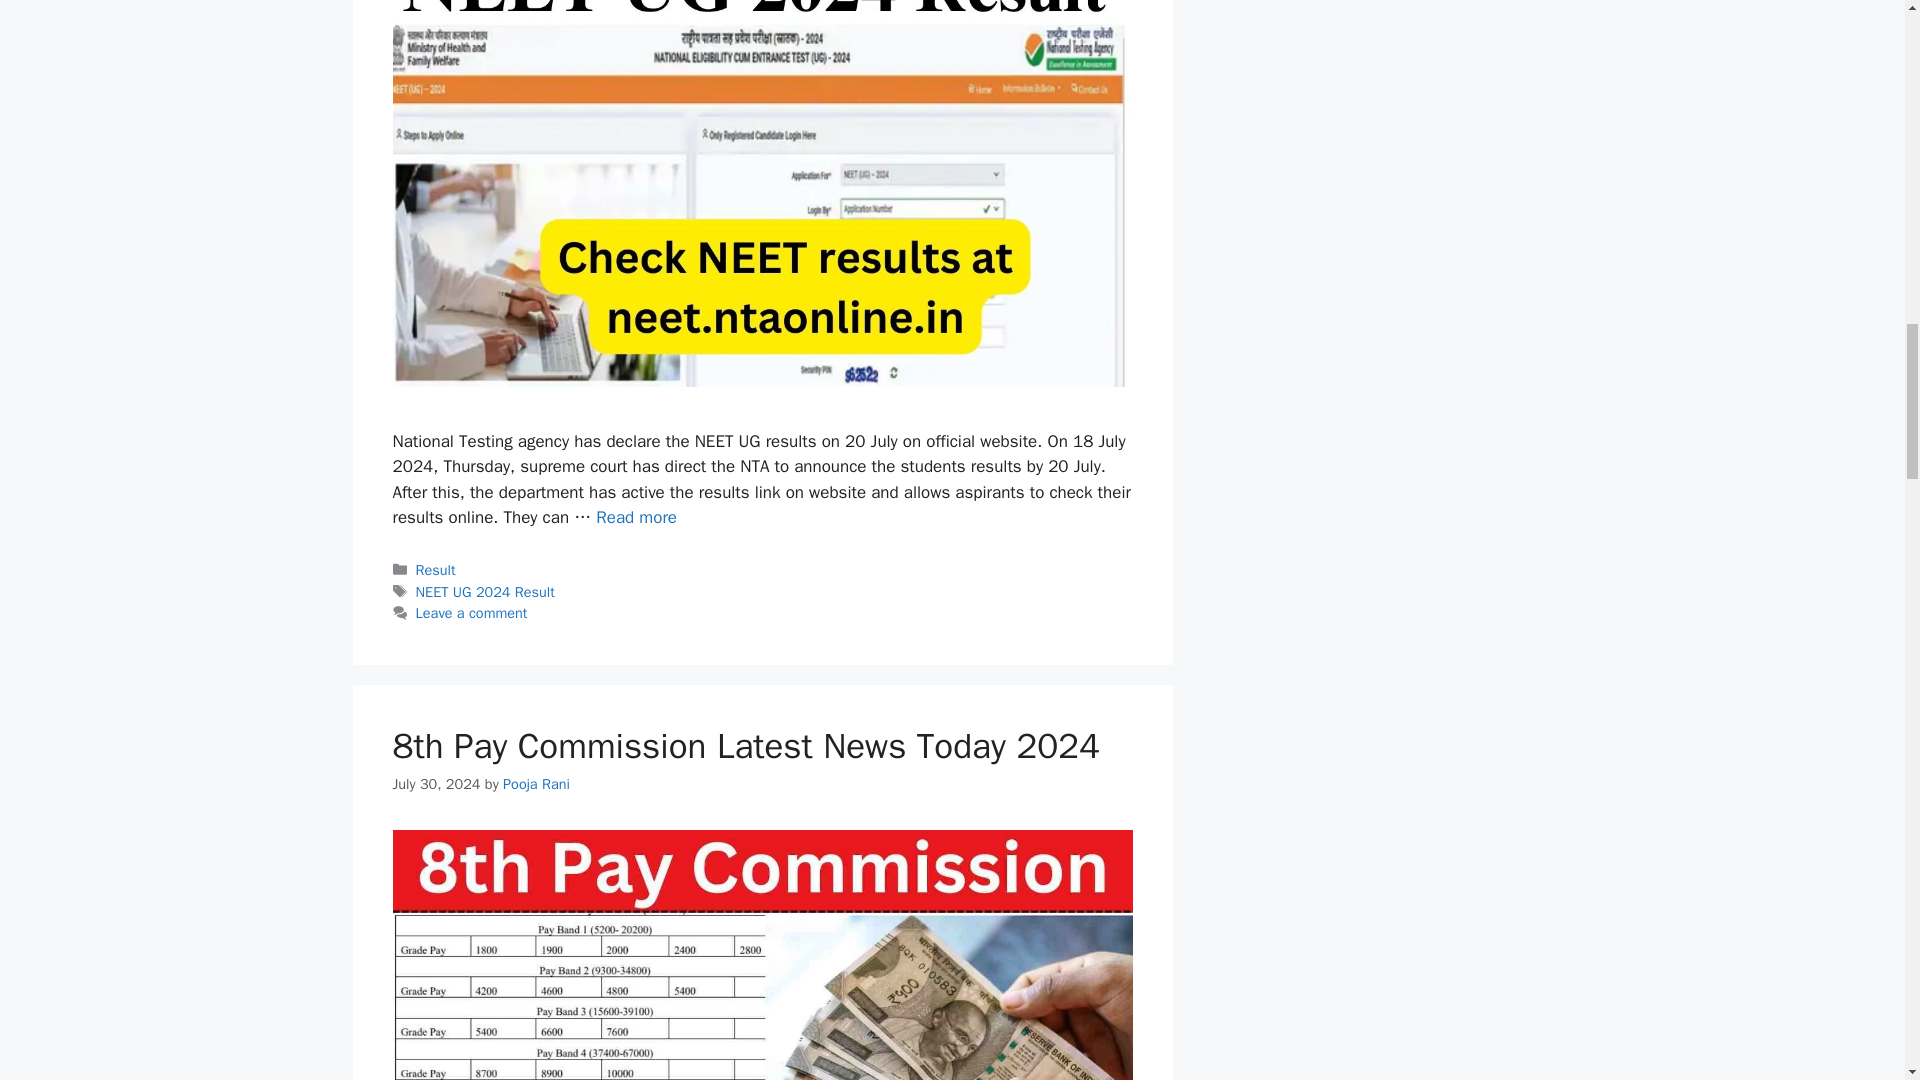  What do you see at coordinates (485, 592) in the screenshot?
I see `NEET UG 2024 Result` at bounding box center [485, 592].